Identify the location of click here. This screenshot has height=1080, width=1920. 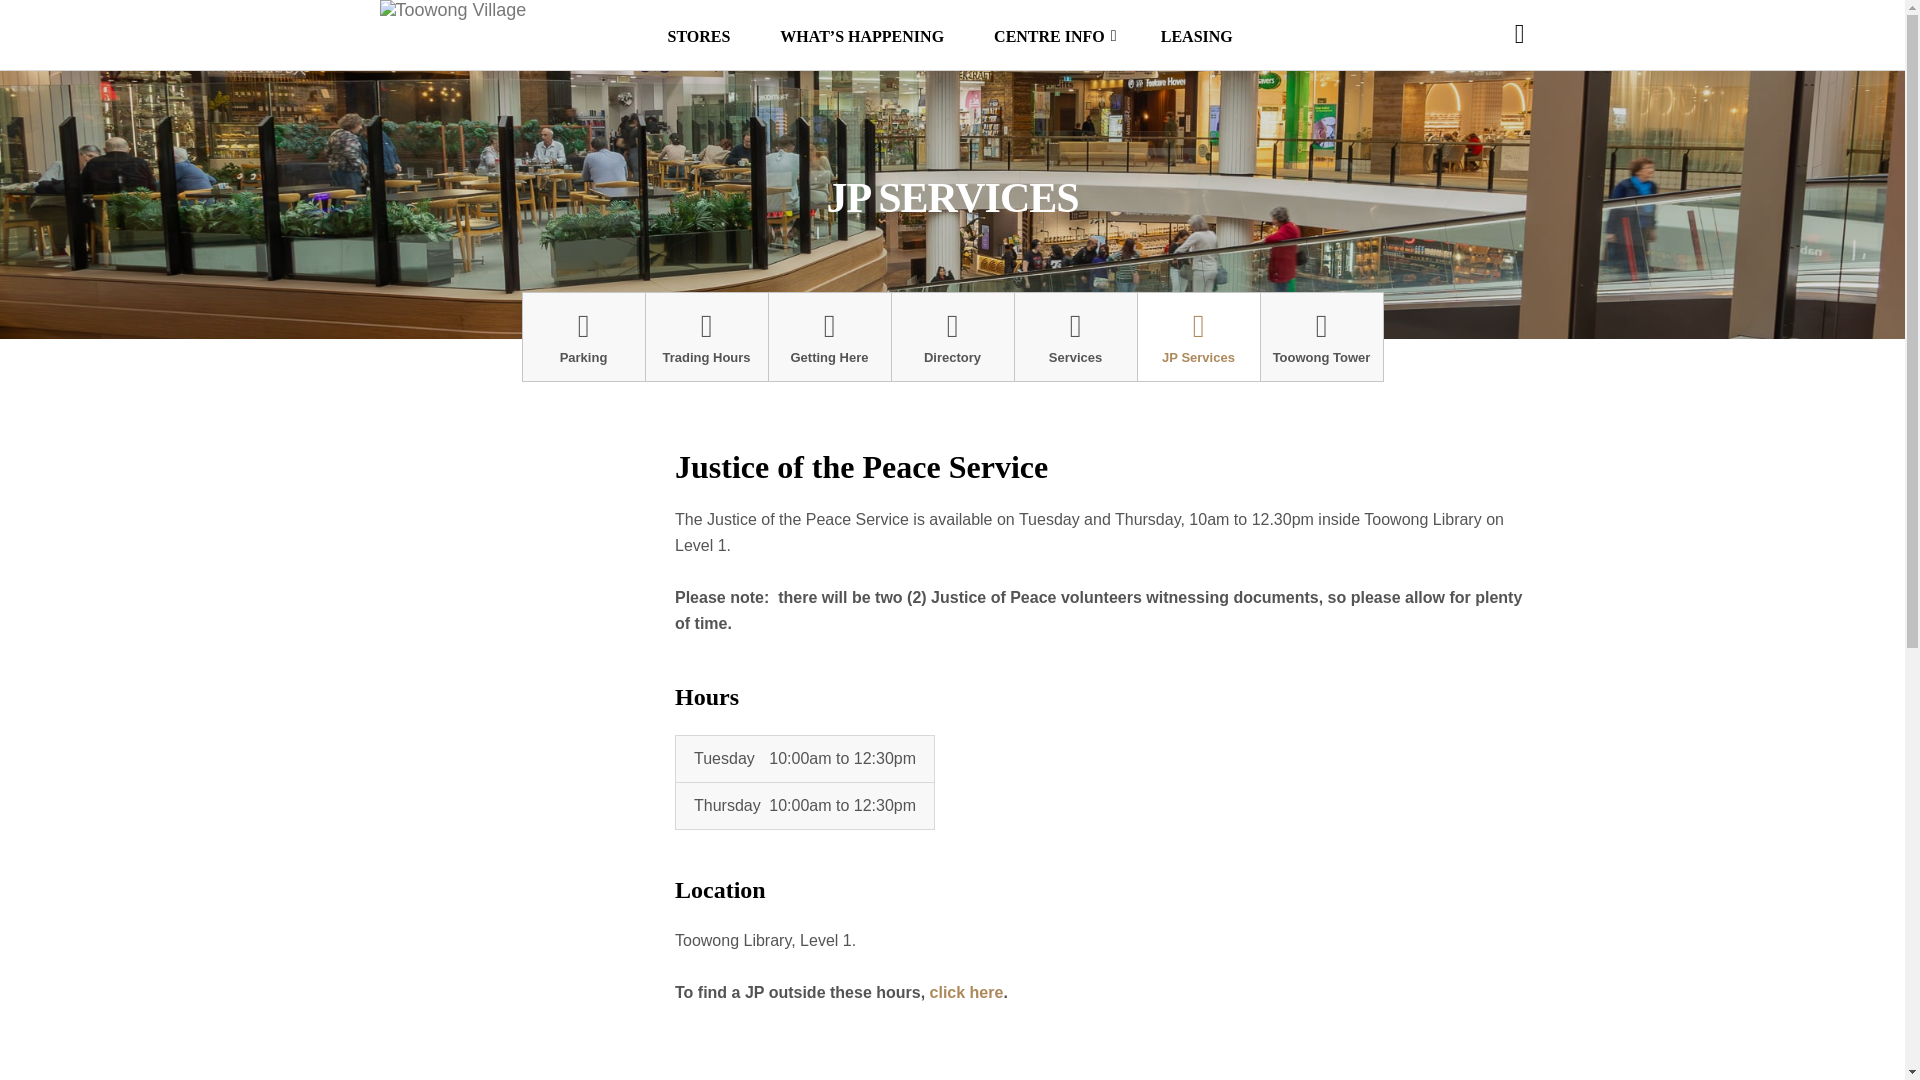
(966, 992).